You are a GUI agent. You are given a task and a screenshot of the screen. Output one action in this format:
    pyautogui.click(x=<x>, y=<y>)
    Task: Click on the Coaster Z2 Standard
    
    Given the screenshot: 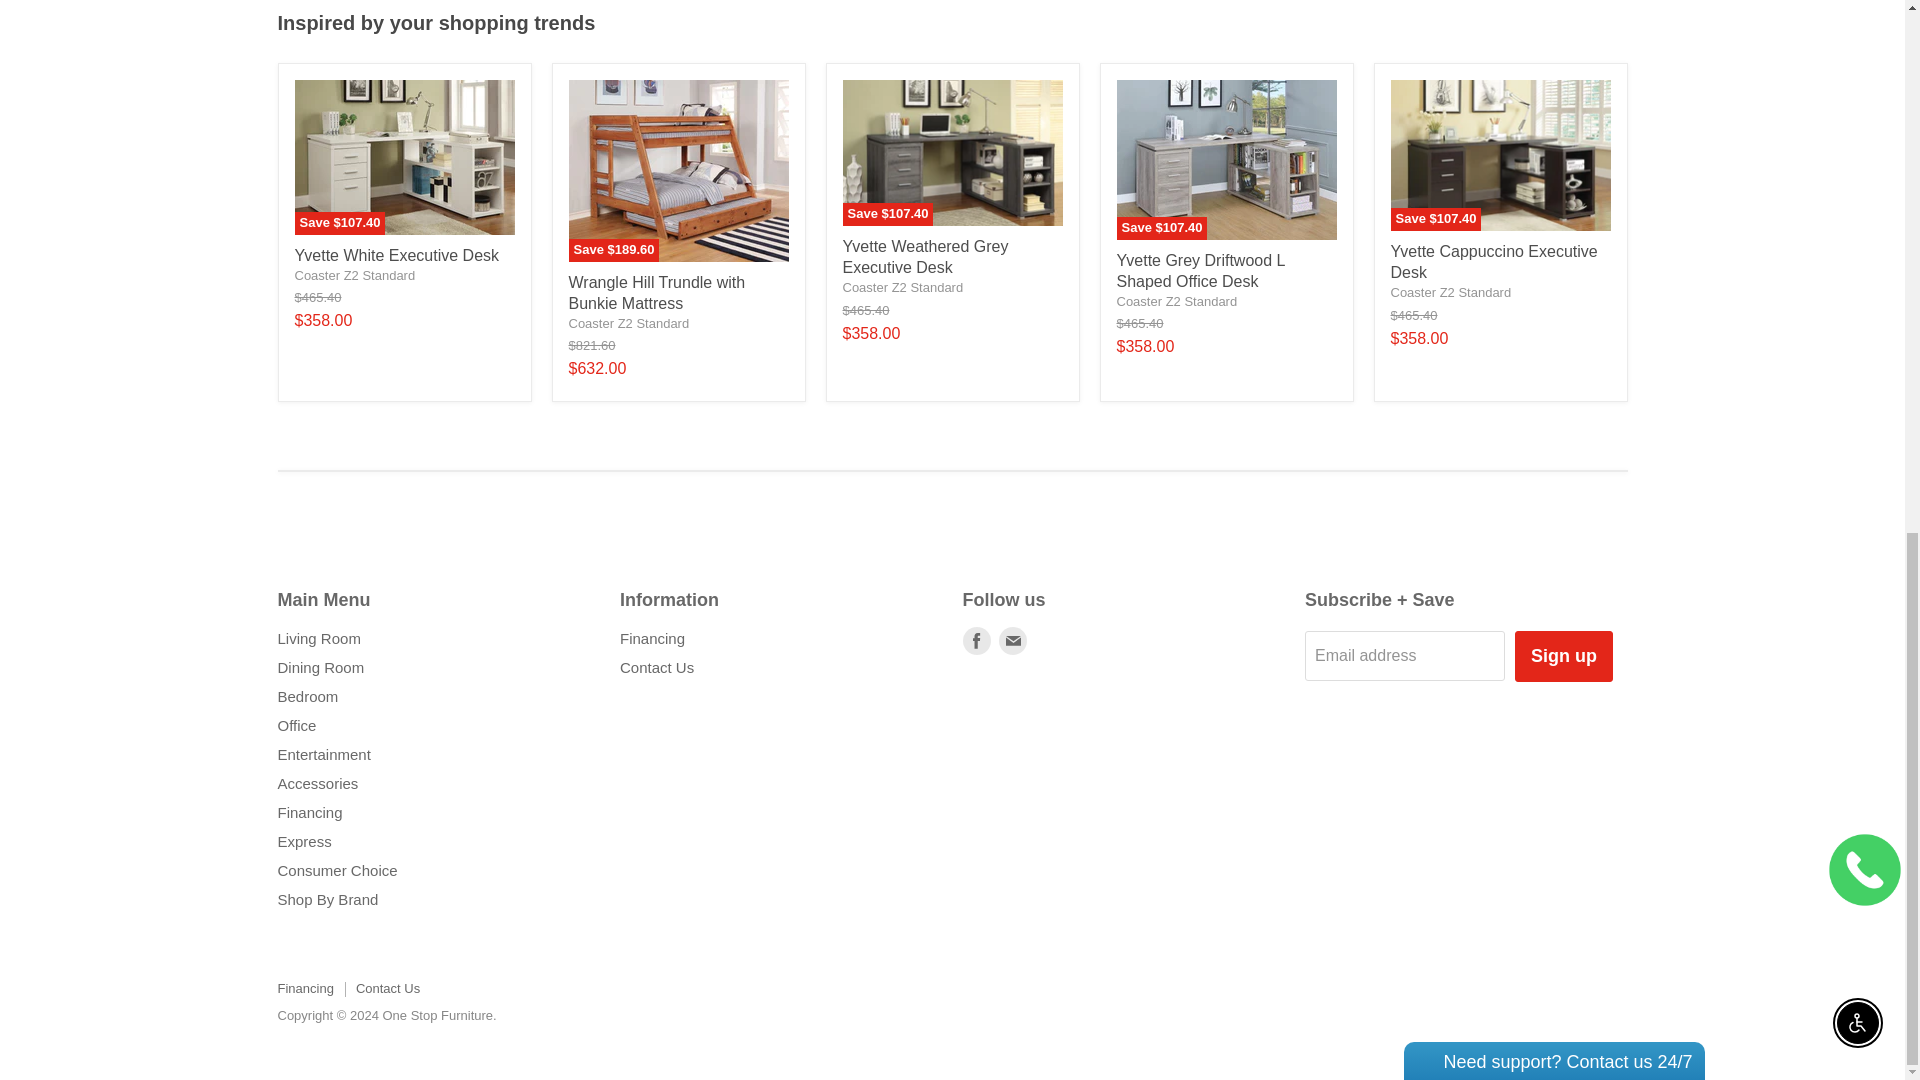 What is the action you would take?
    pyautogui.click(x=1450, y=292)
    